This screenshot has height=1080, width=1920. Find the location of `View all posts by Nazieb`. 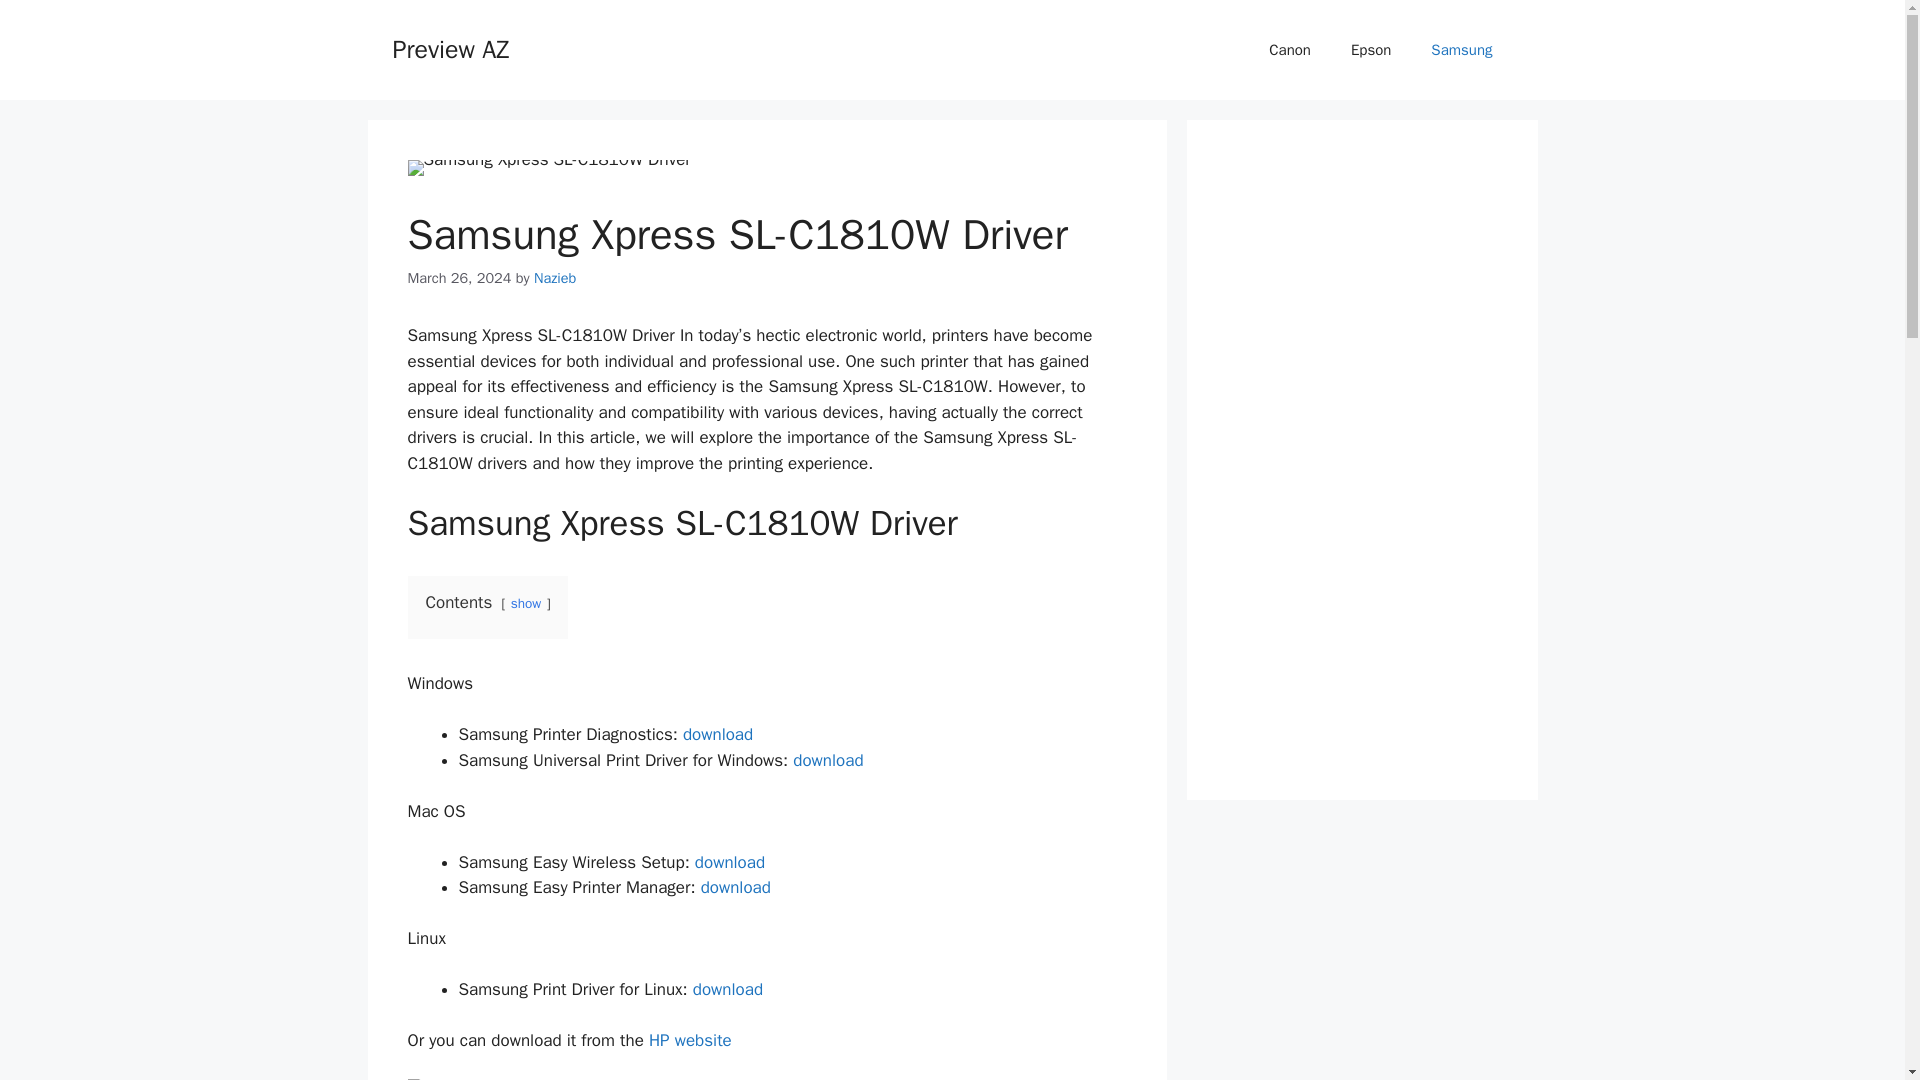

View all posts by Nazieb is located at coordinates (554, 278).